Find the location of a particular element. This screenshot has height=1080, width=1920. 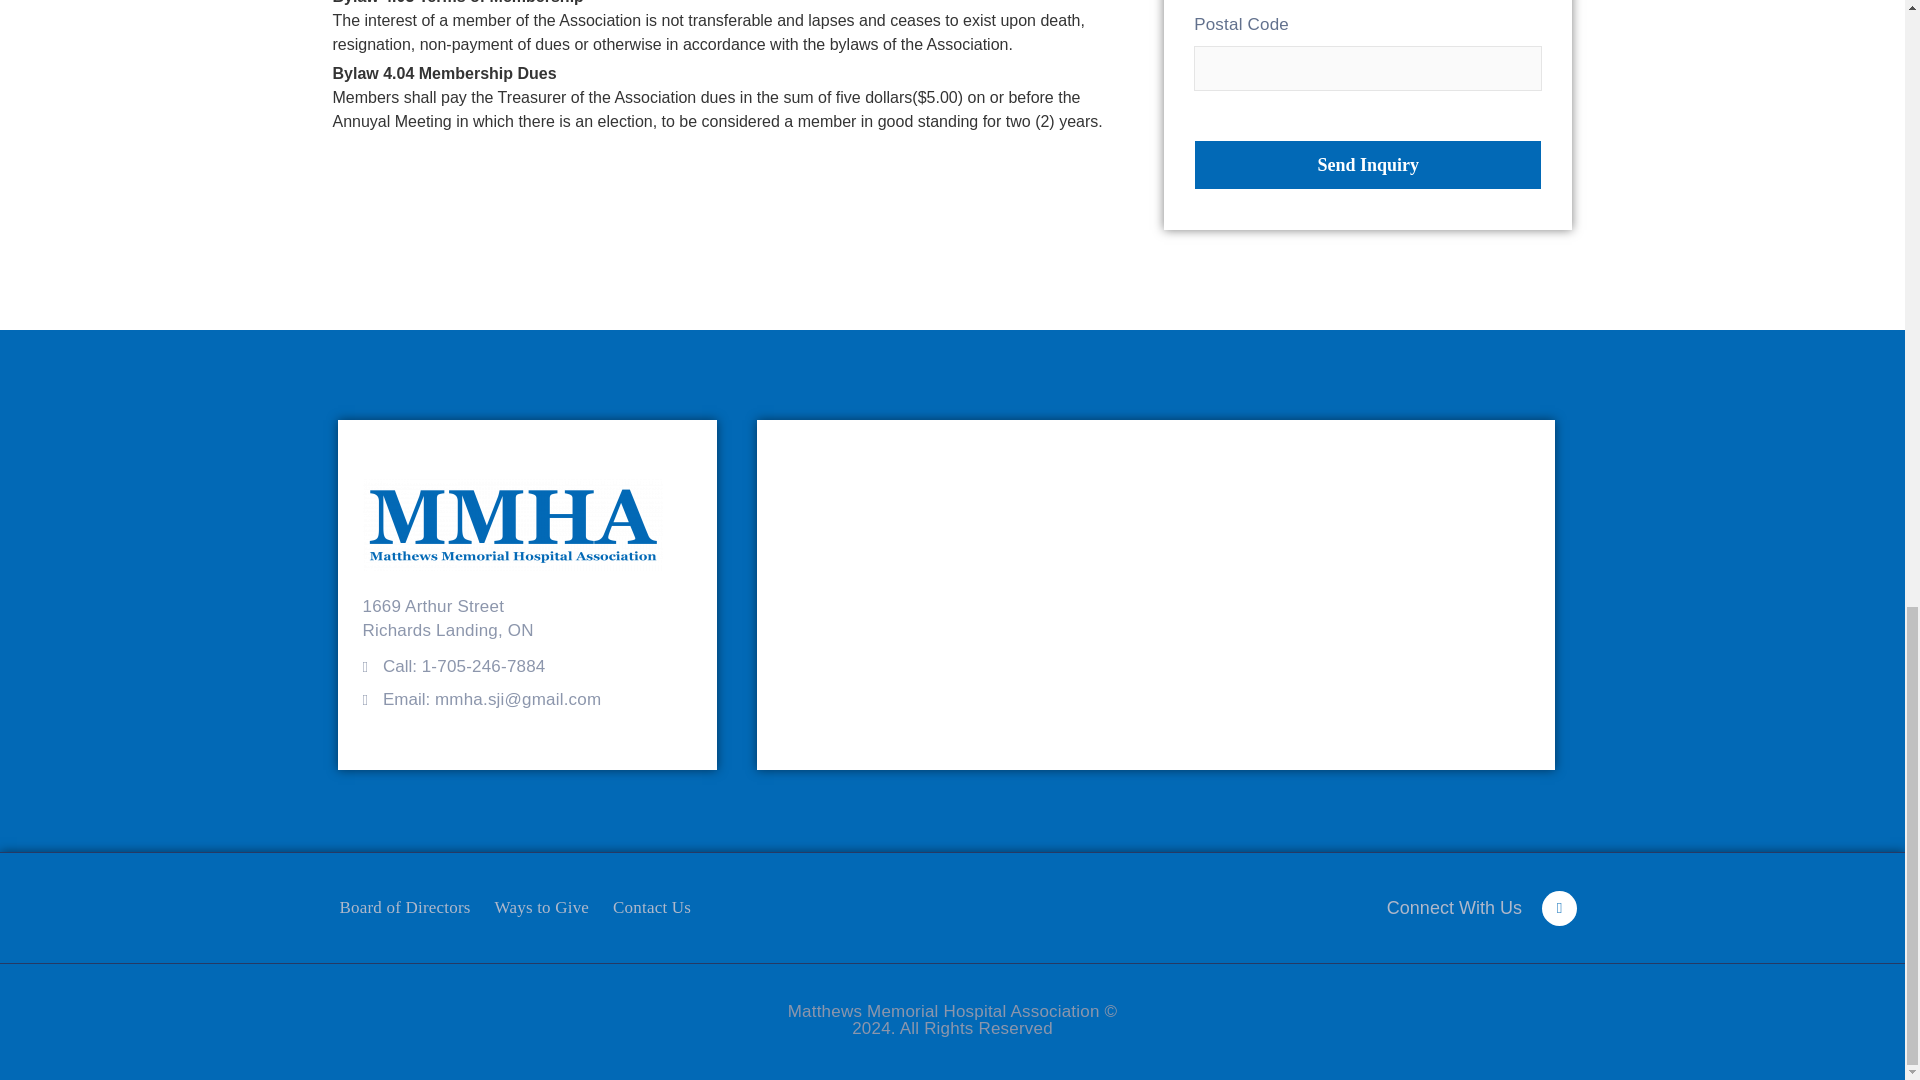

Call: 1-705-246-7884 is located at coordinates (464, 666).